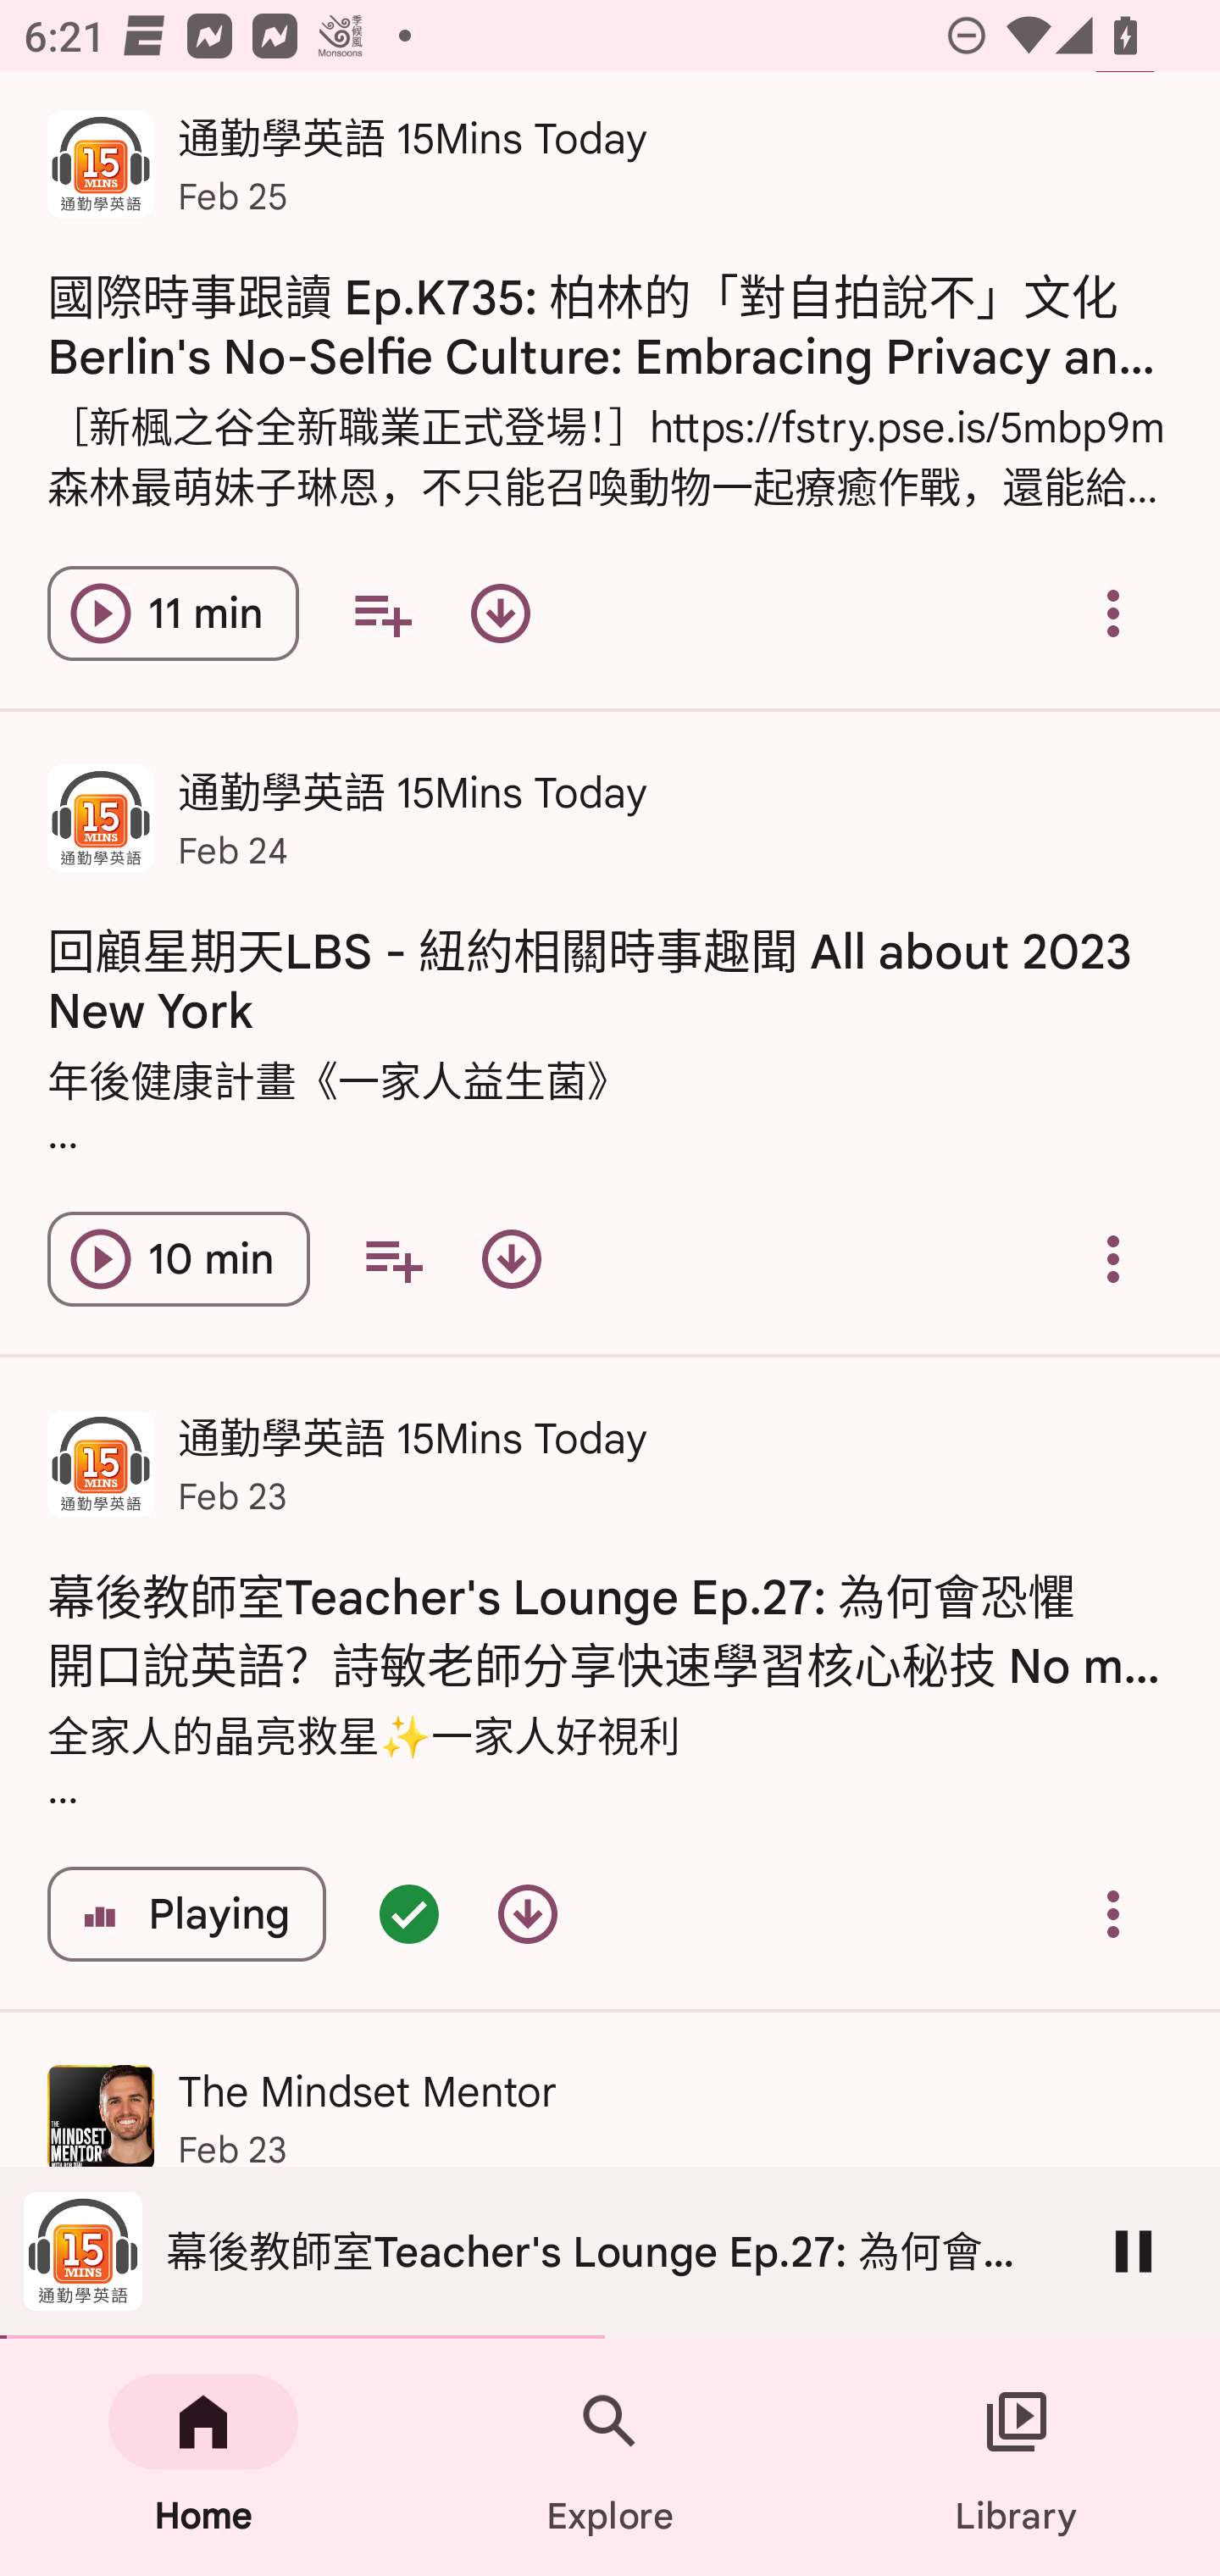 This screenshot has height=2576, width=1220. What do you see at coordinates (500, 613) in the screenshot?
I see `Download episode` at bounding box center [500, 613].